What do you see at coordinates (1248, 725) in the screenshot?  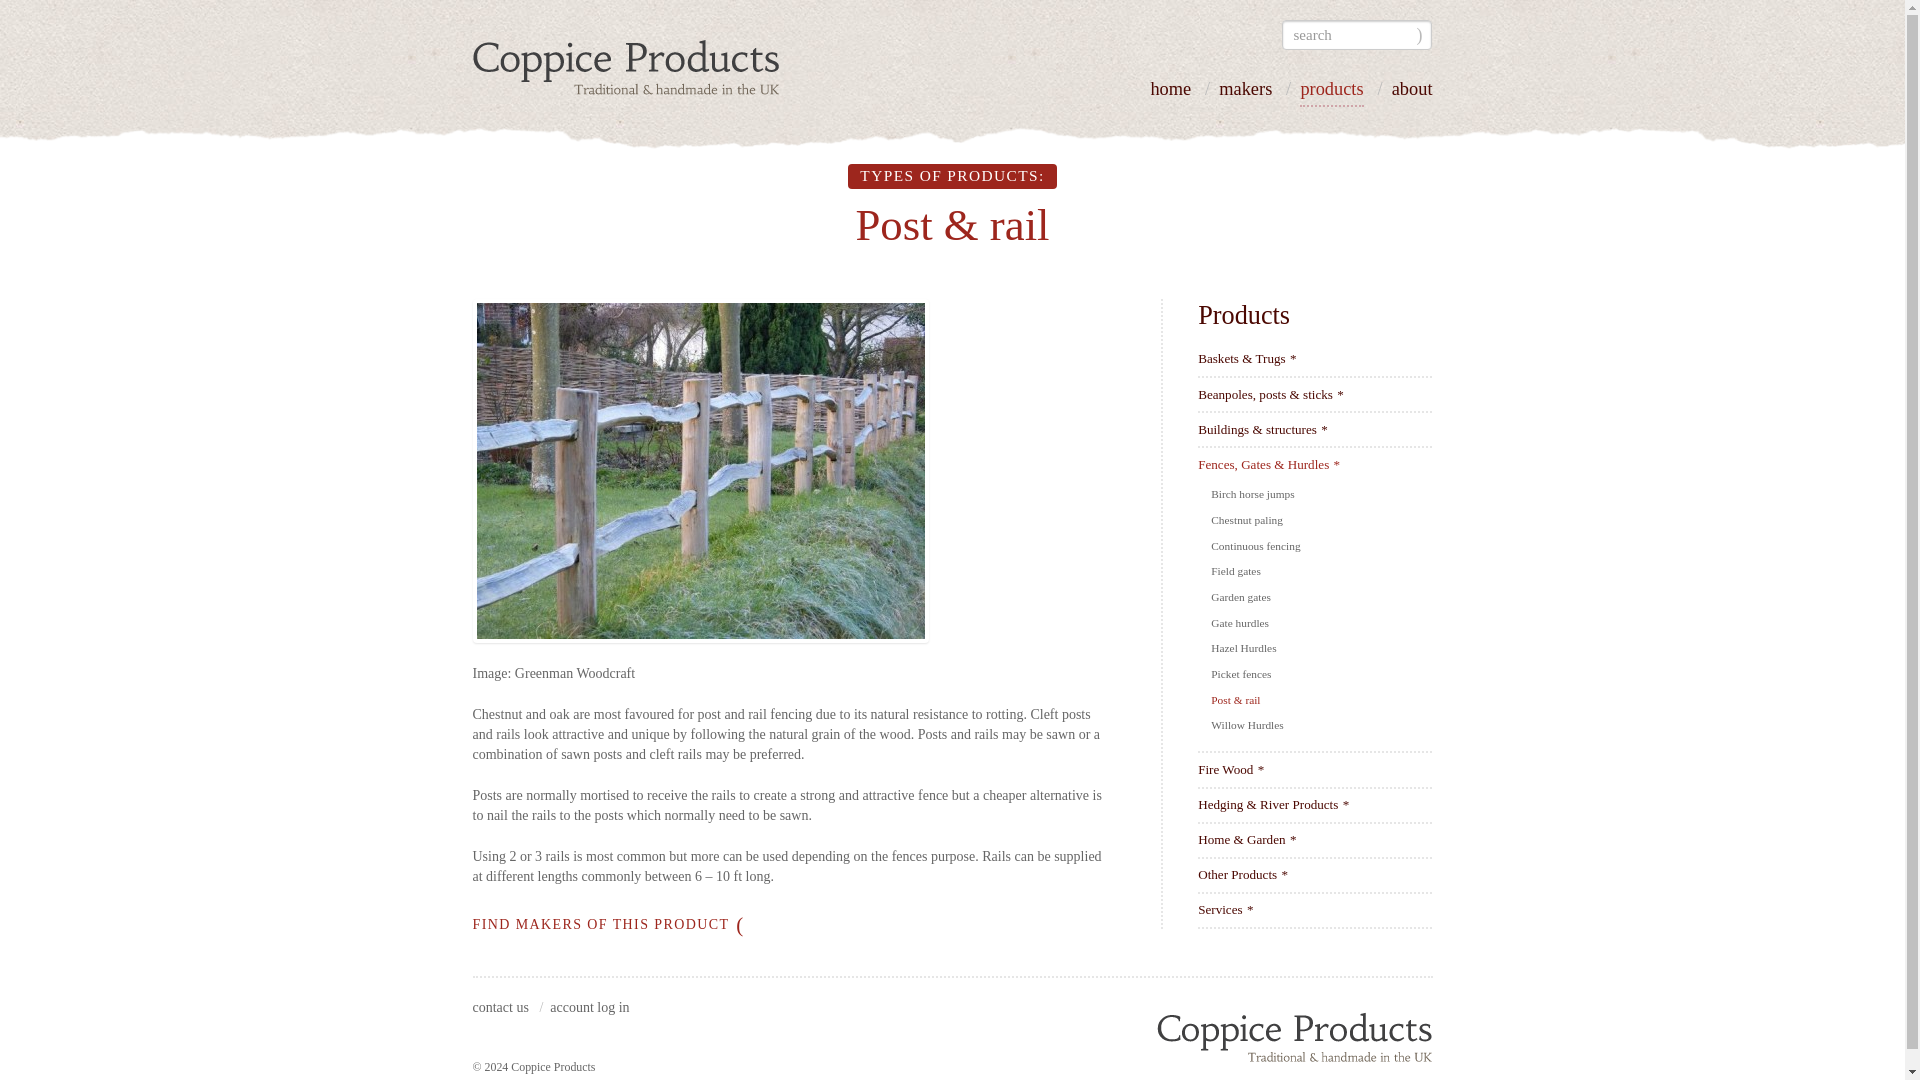 I see `Willow Hurdles` at bounding box center [1248, 725].